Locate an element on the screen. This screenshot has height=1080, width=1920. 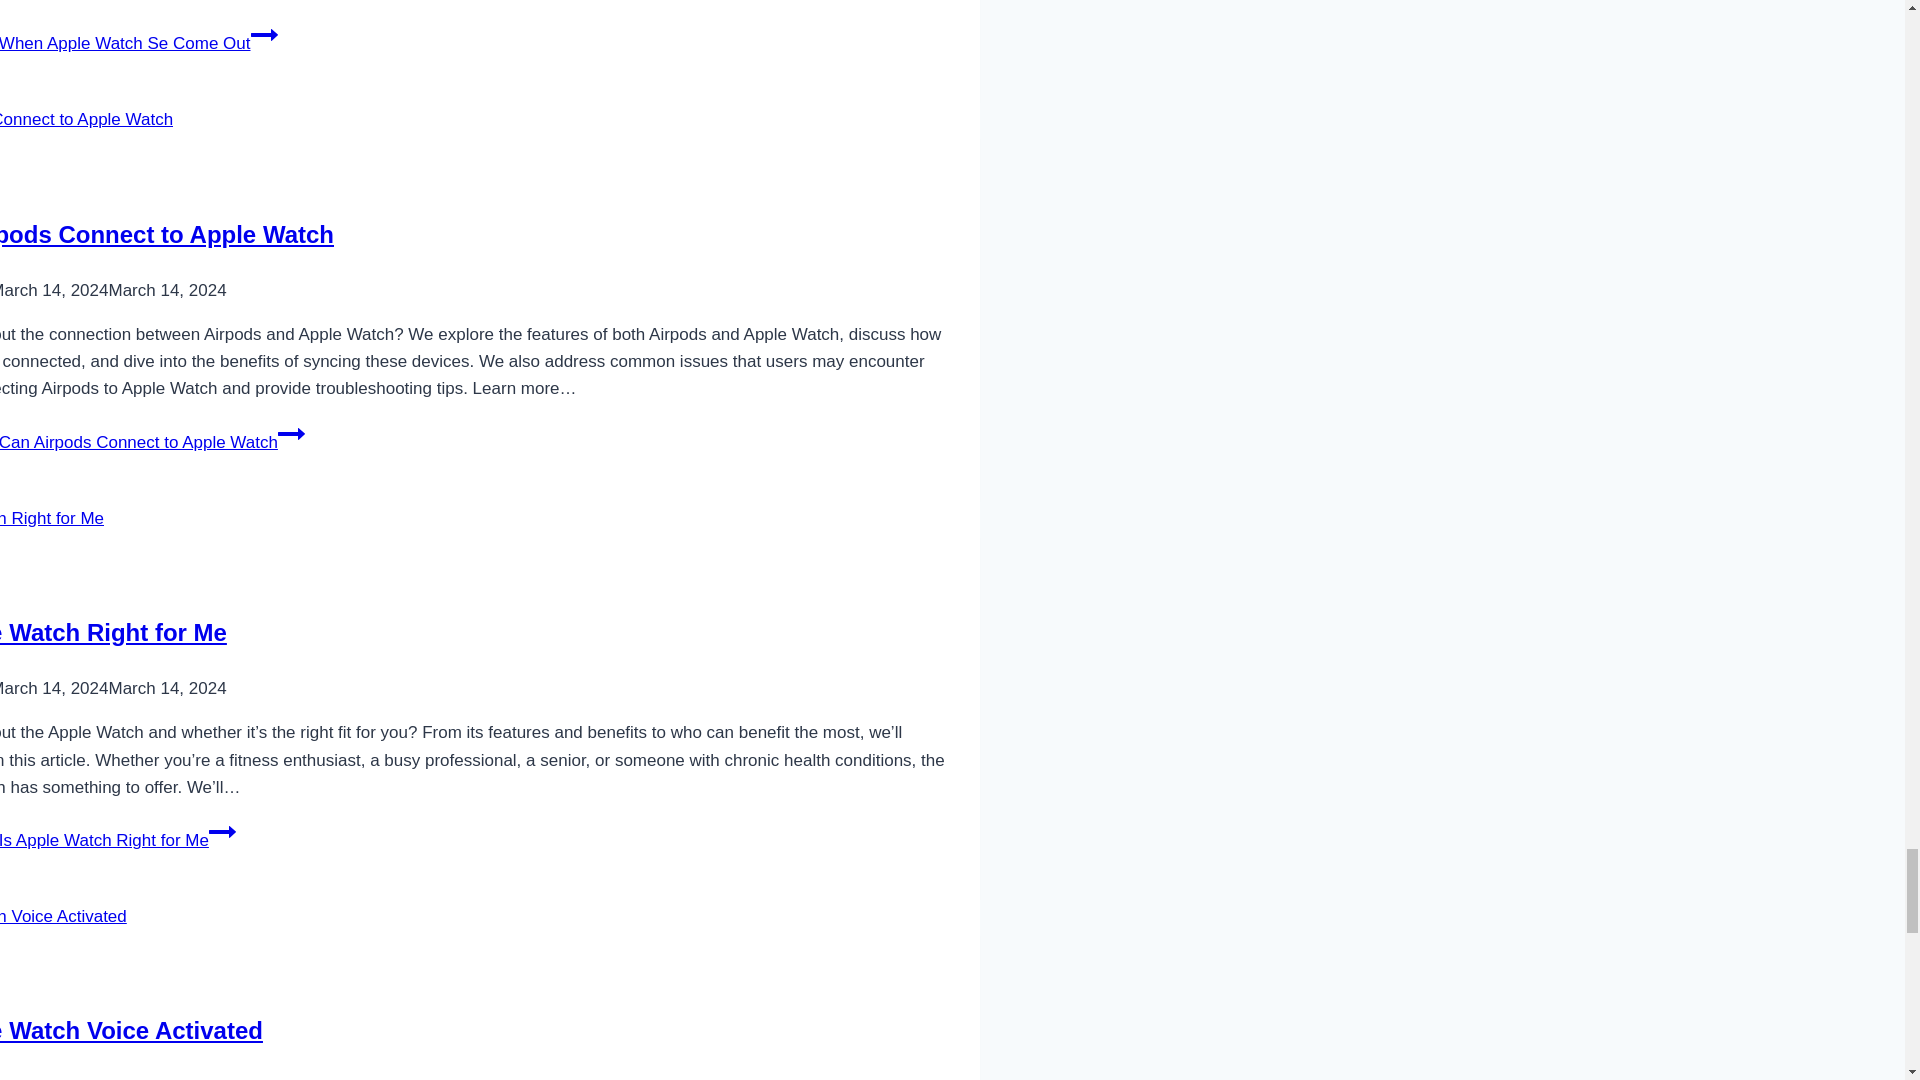
Can Airpods Connect to Apple Watch is located at coordinates (167, 234).